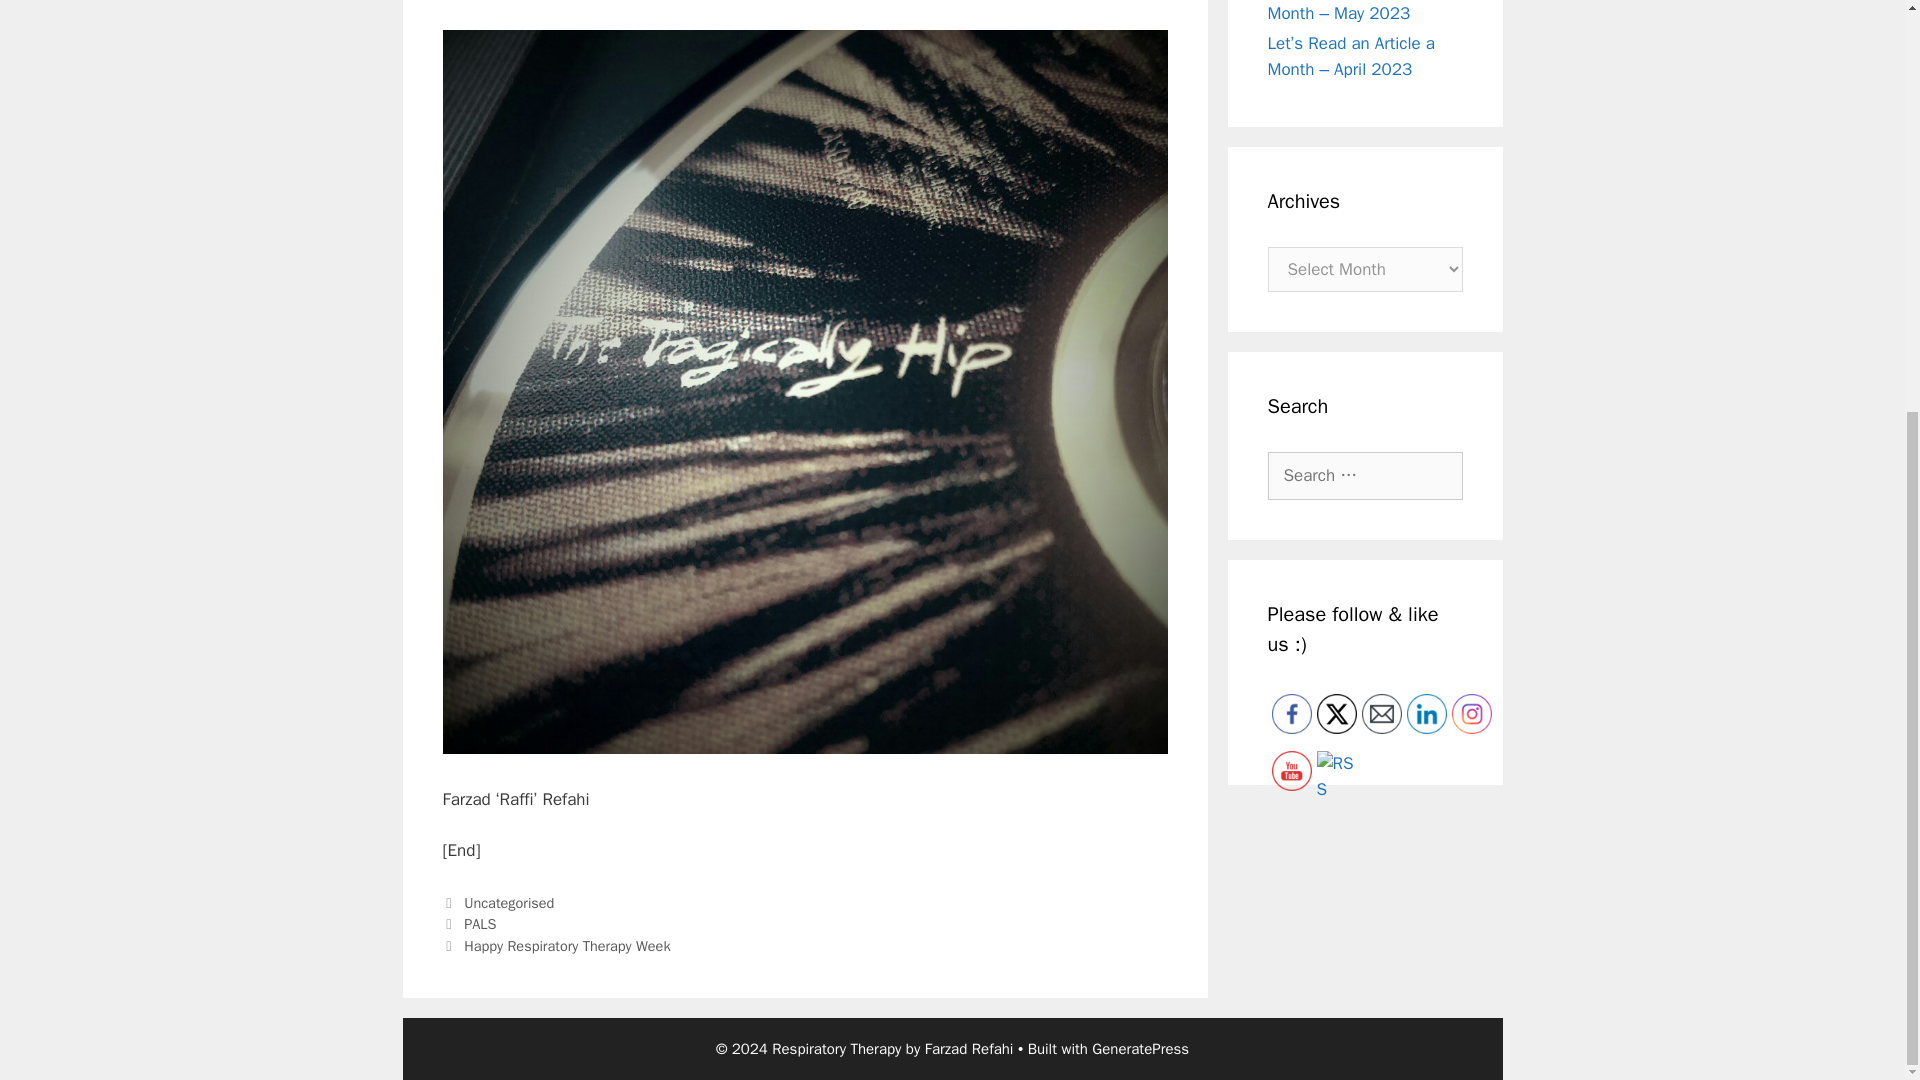 This screenshot has height=1080, width=1920. Describe the element at coordinates (509, 902) in the screenshot. I see `Uncategorised` at that location.